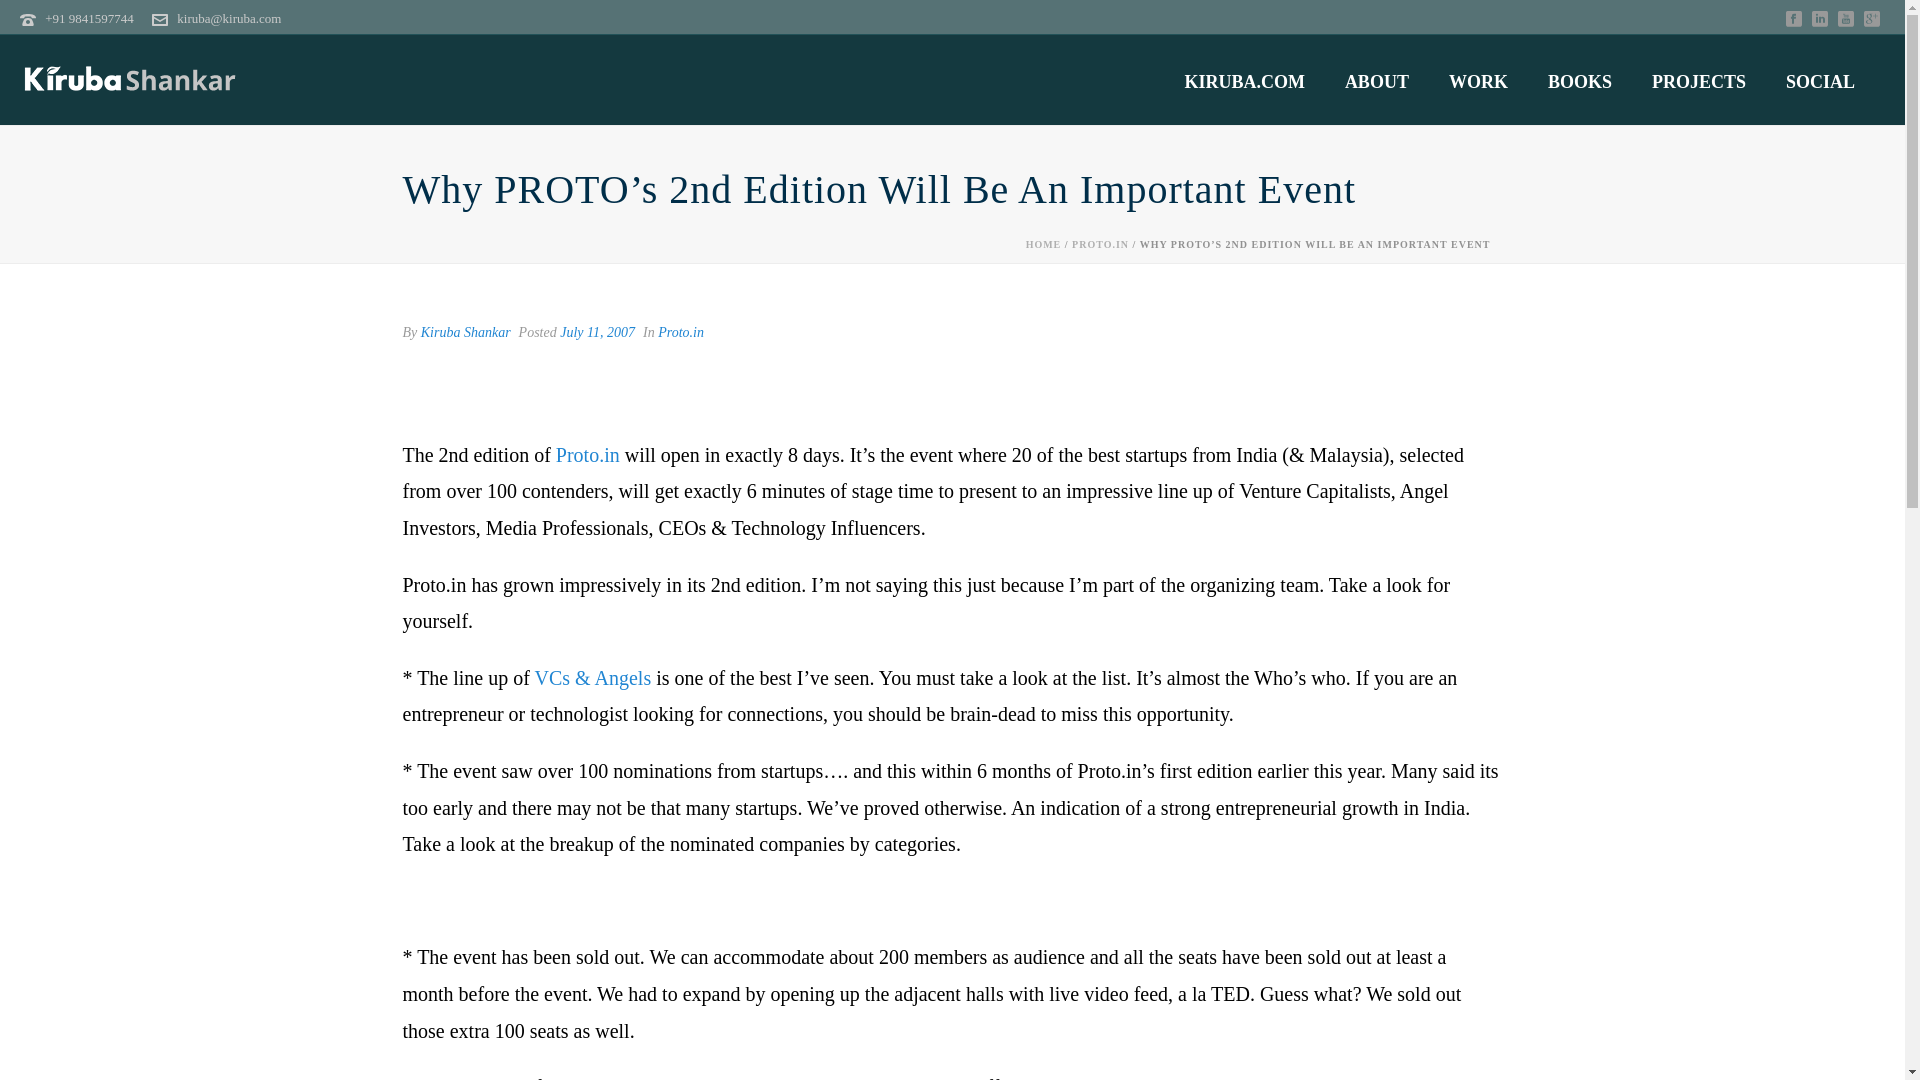 This screenshot has height=1080, width=1920. I want to click on ABOUT, so click(1376, 82).